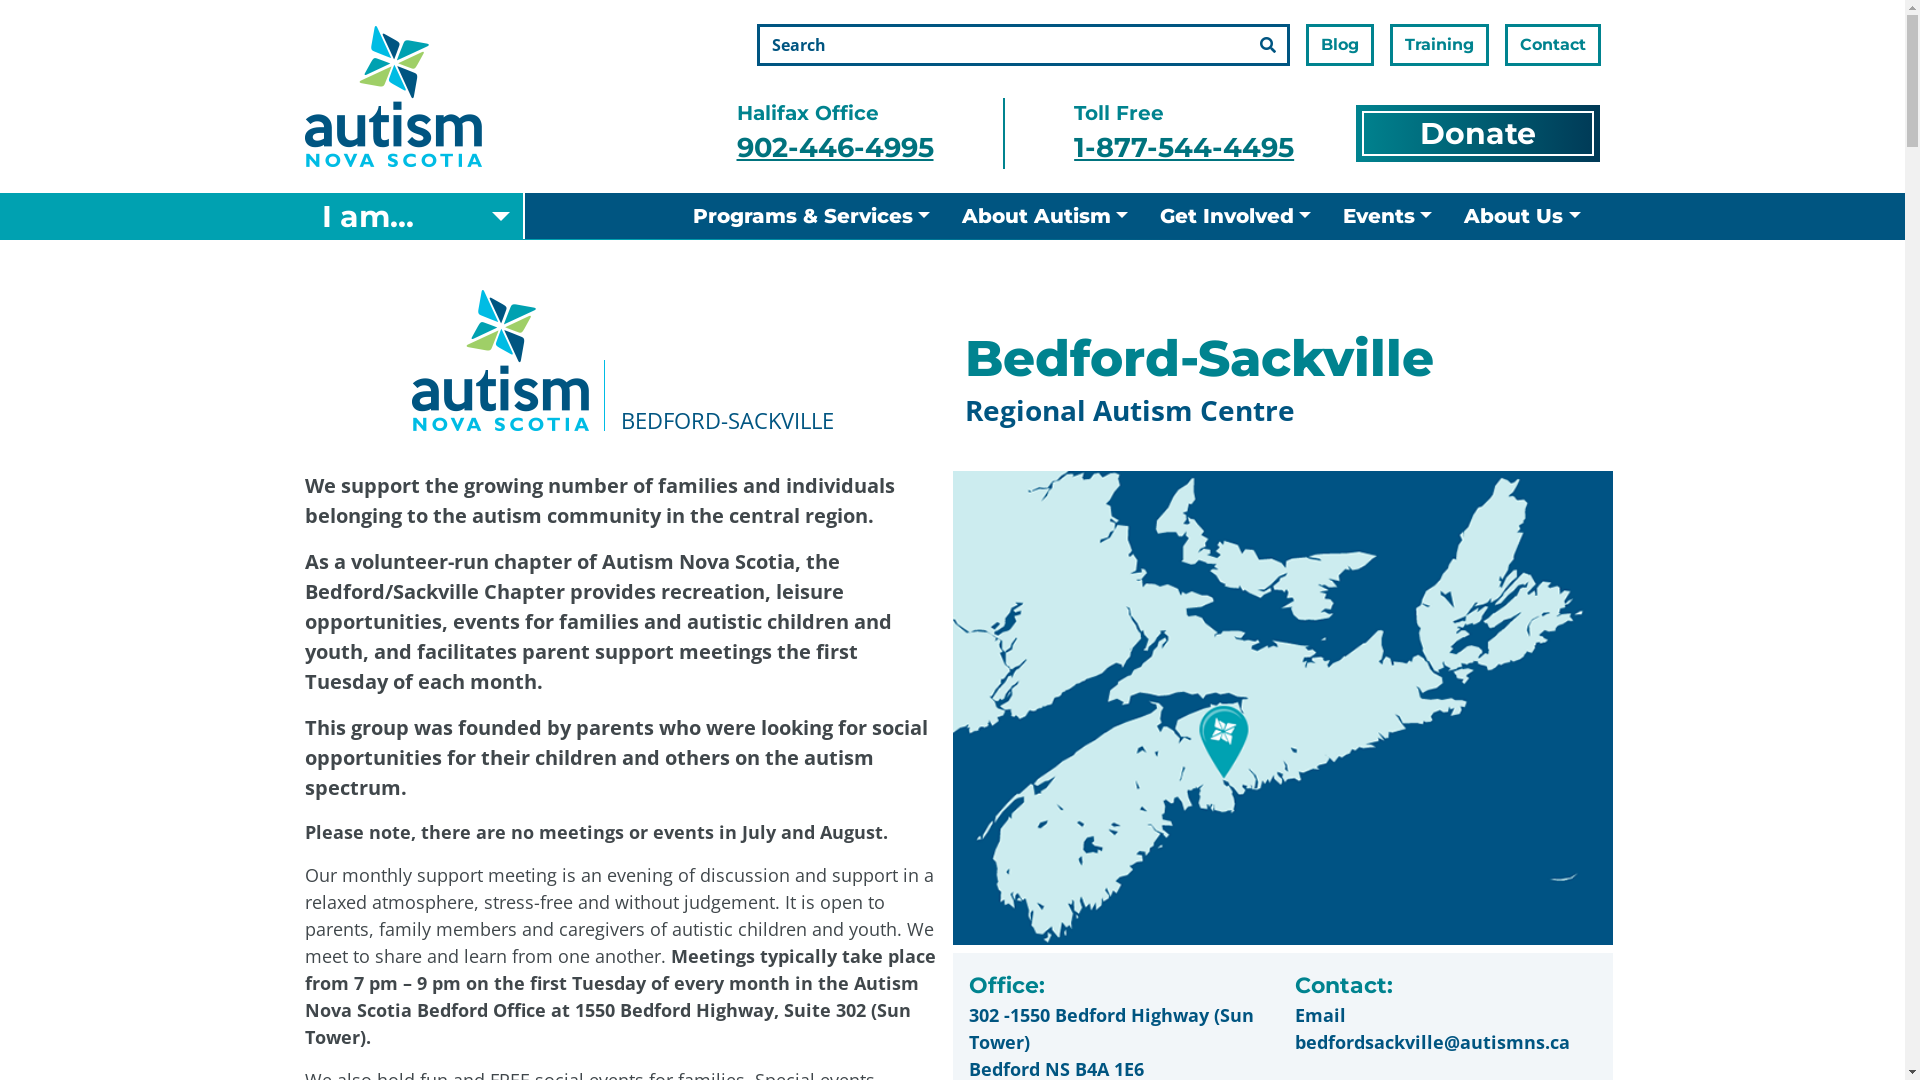 The image size is (1920, 1080). What do you see at coordinates (812, 216) in the screenshot?
I see `Programs & Services` at bounding box center [812, 216].